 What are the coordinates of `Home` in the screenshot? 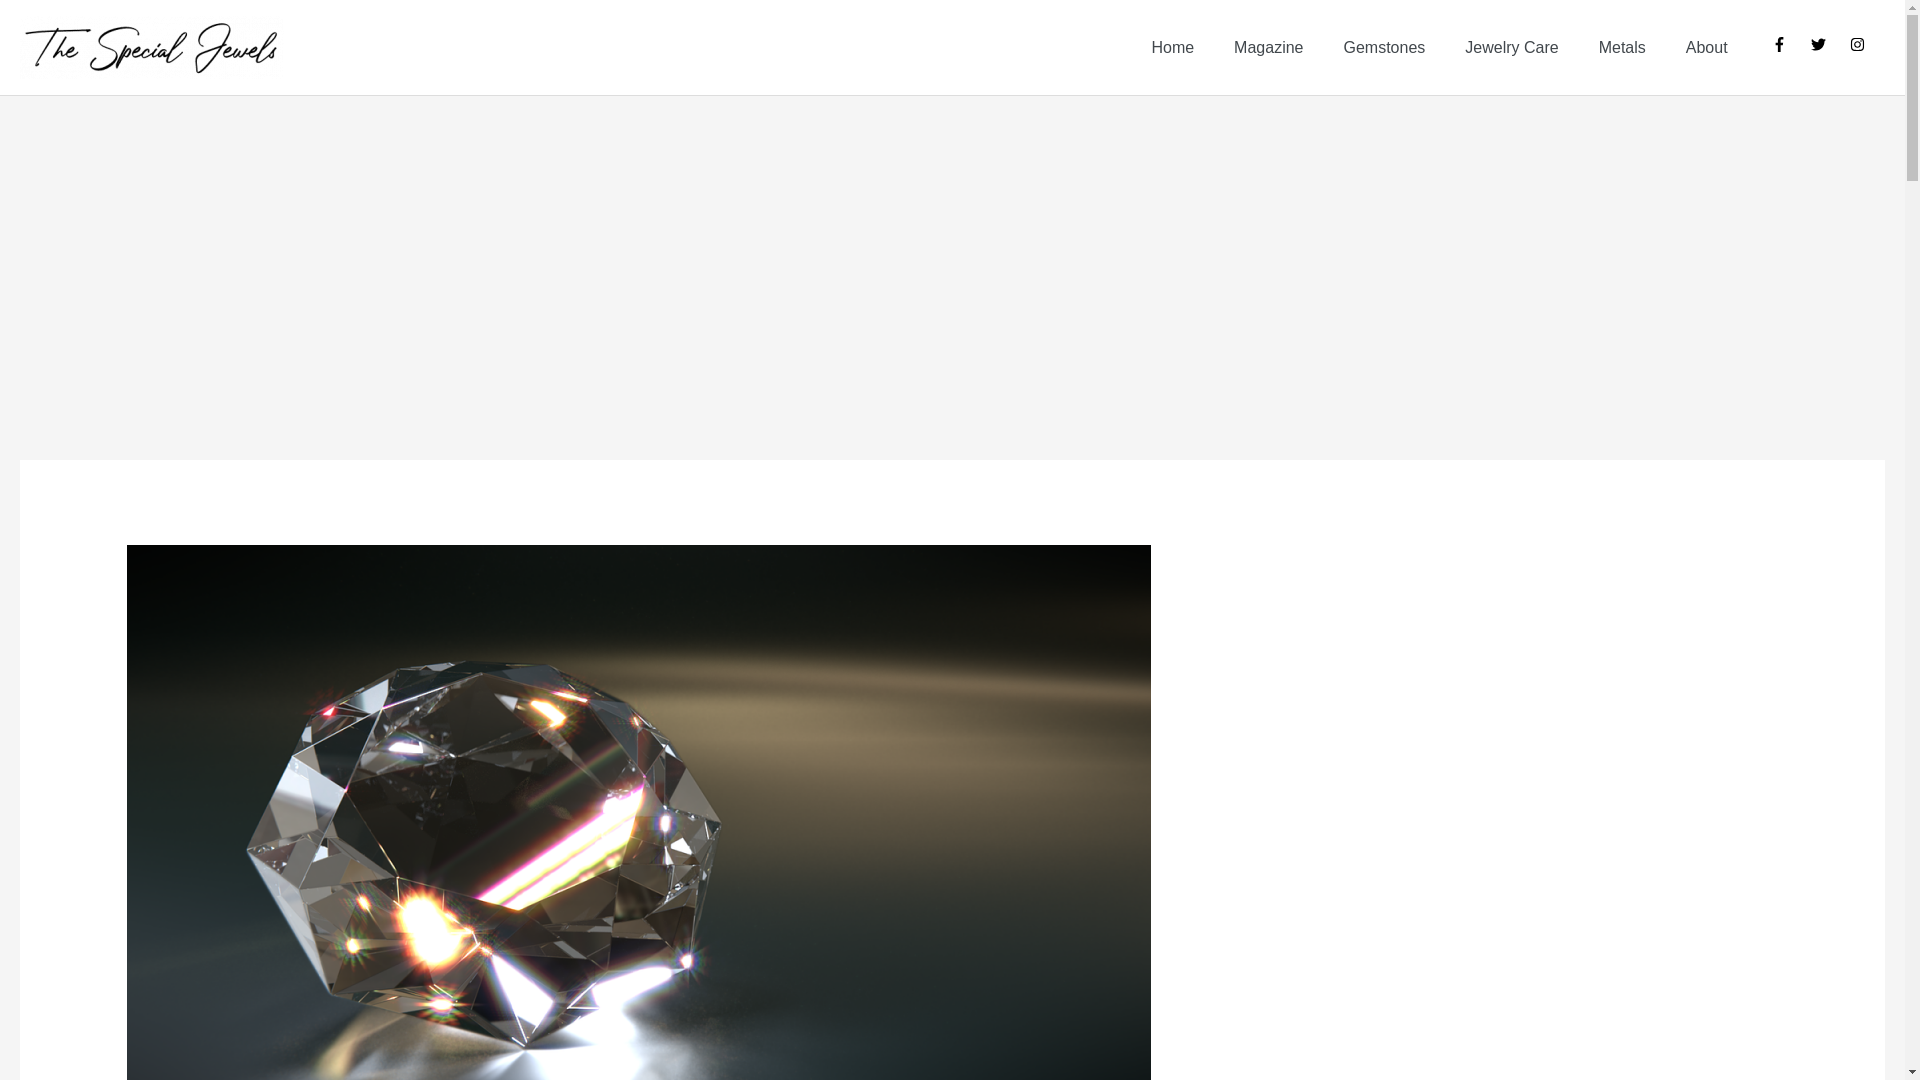 It's located at (1172, 48).